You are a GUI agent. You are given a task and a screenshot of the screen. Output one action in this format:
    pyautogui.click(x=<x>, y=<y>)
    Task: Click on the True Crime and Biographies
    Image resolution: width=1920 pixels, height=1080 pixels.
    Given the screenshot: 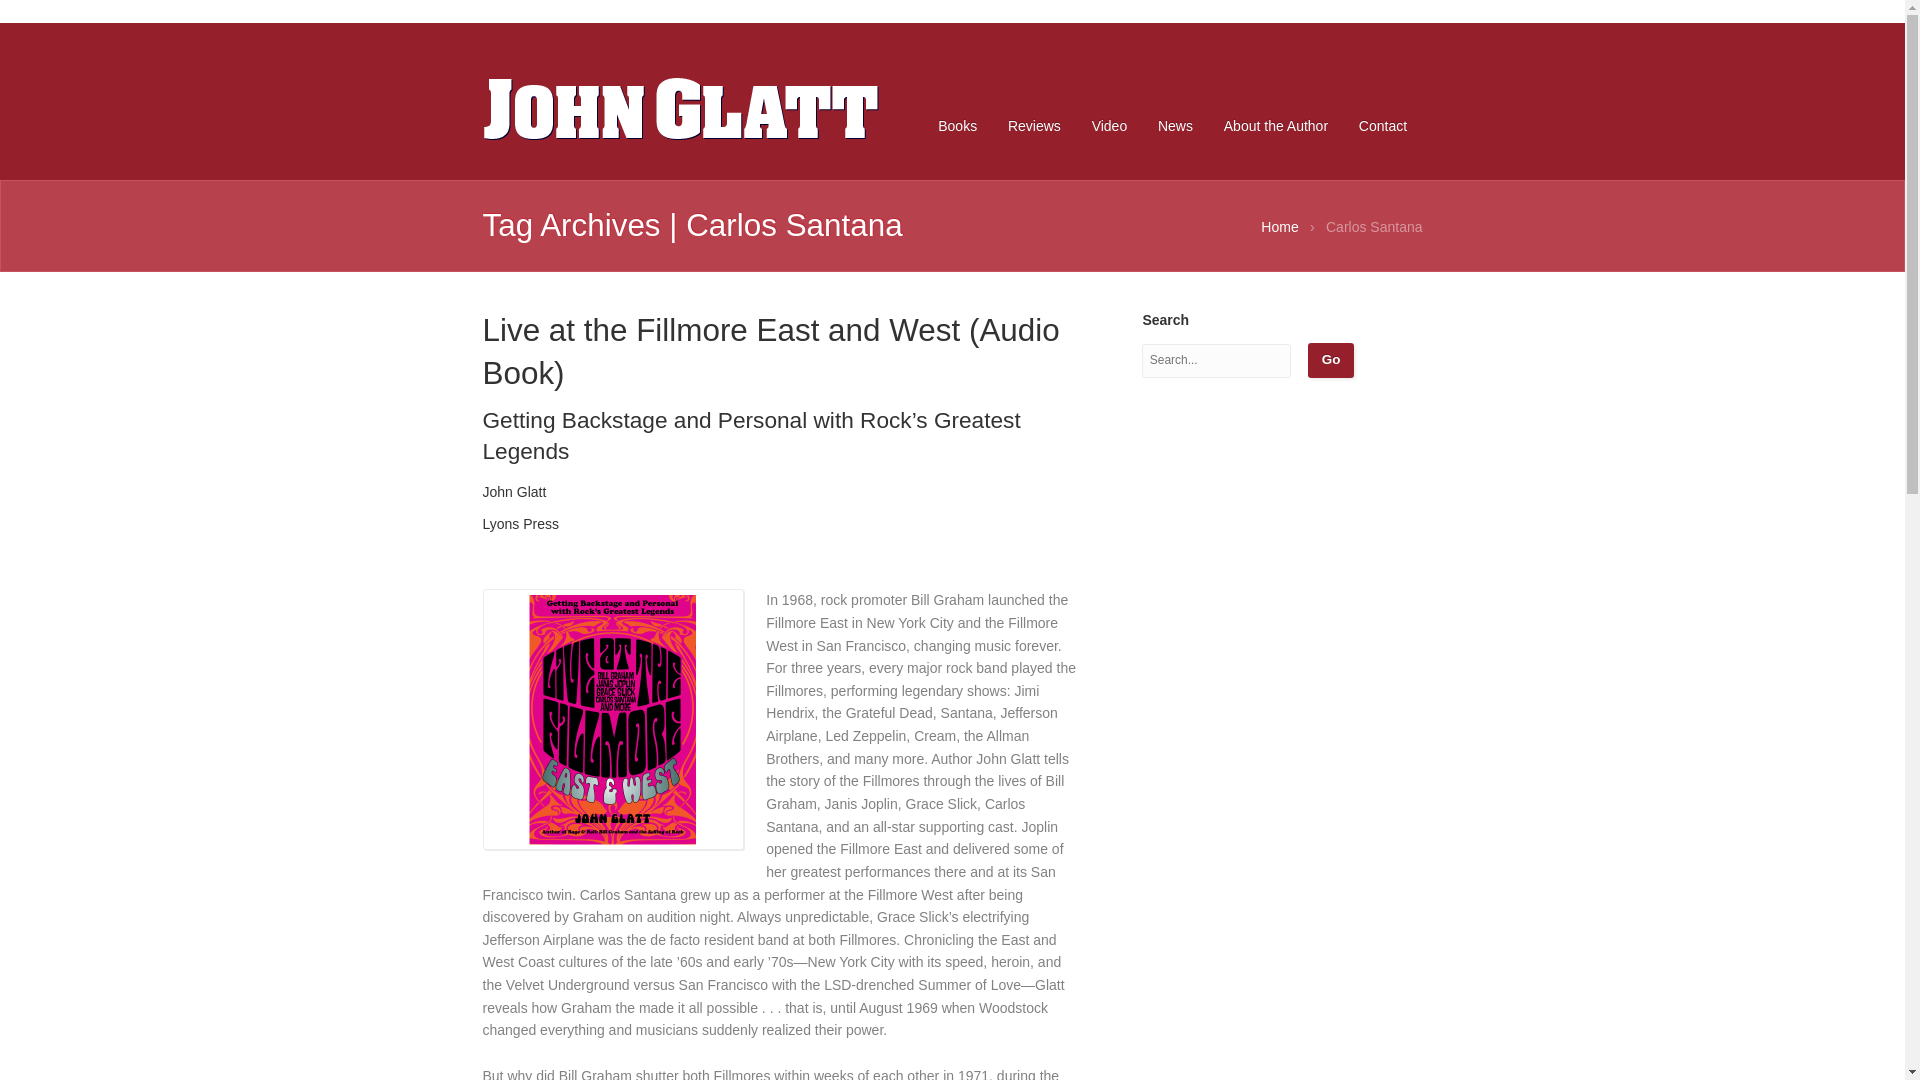 What is the action you would take?
    pyautogui.click(x=681, y=108)
    